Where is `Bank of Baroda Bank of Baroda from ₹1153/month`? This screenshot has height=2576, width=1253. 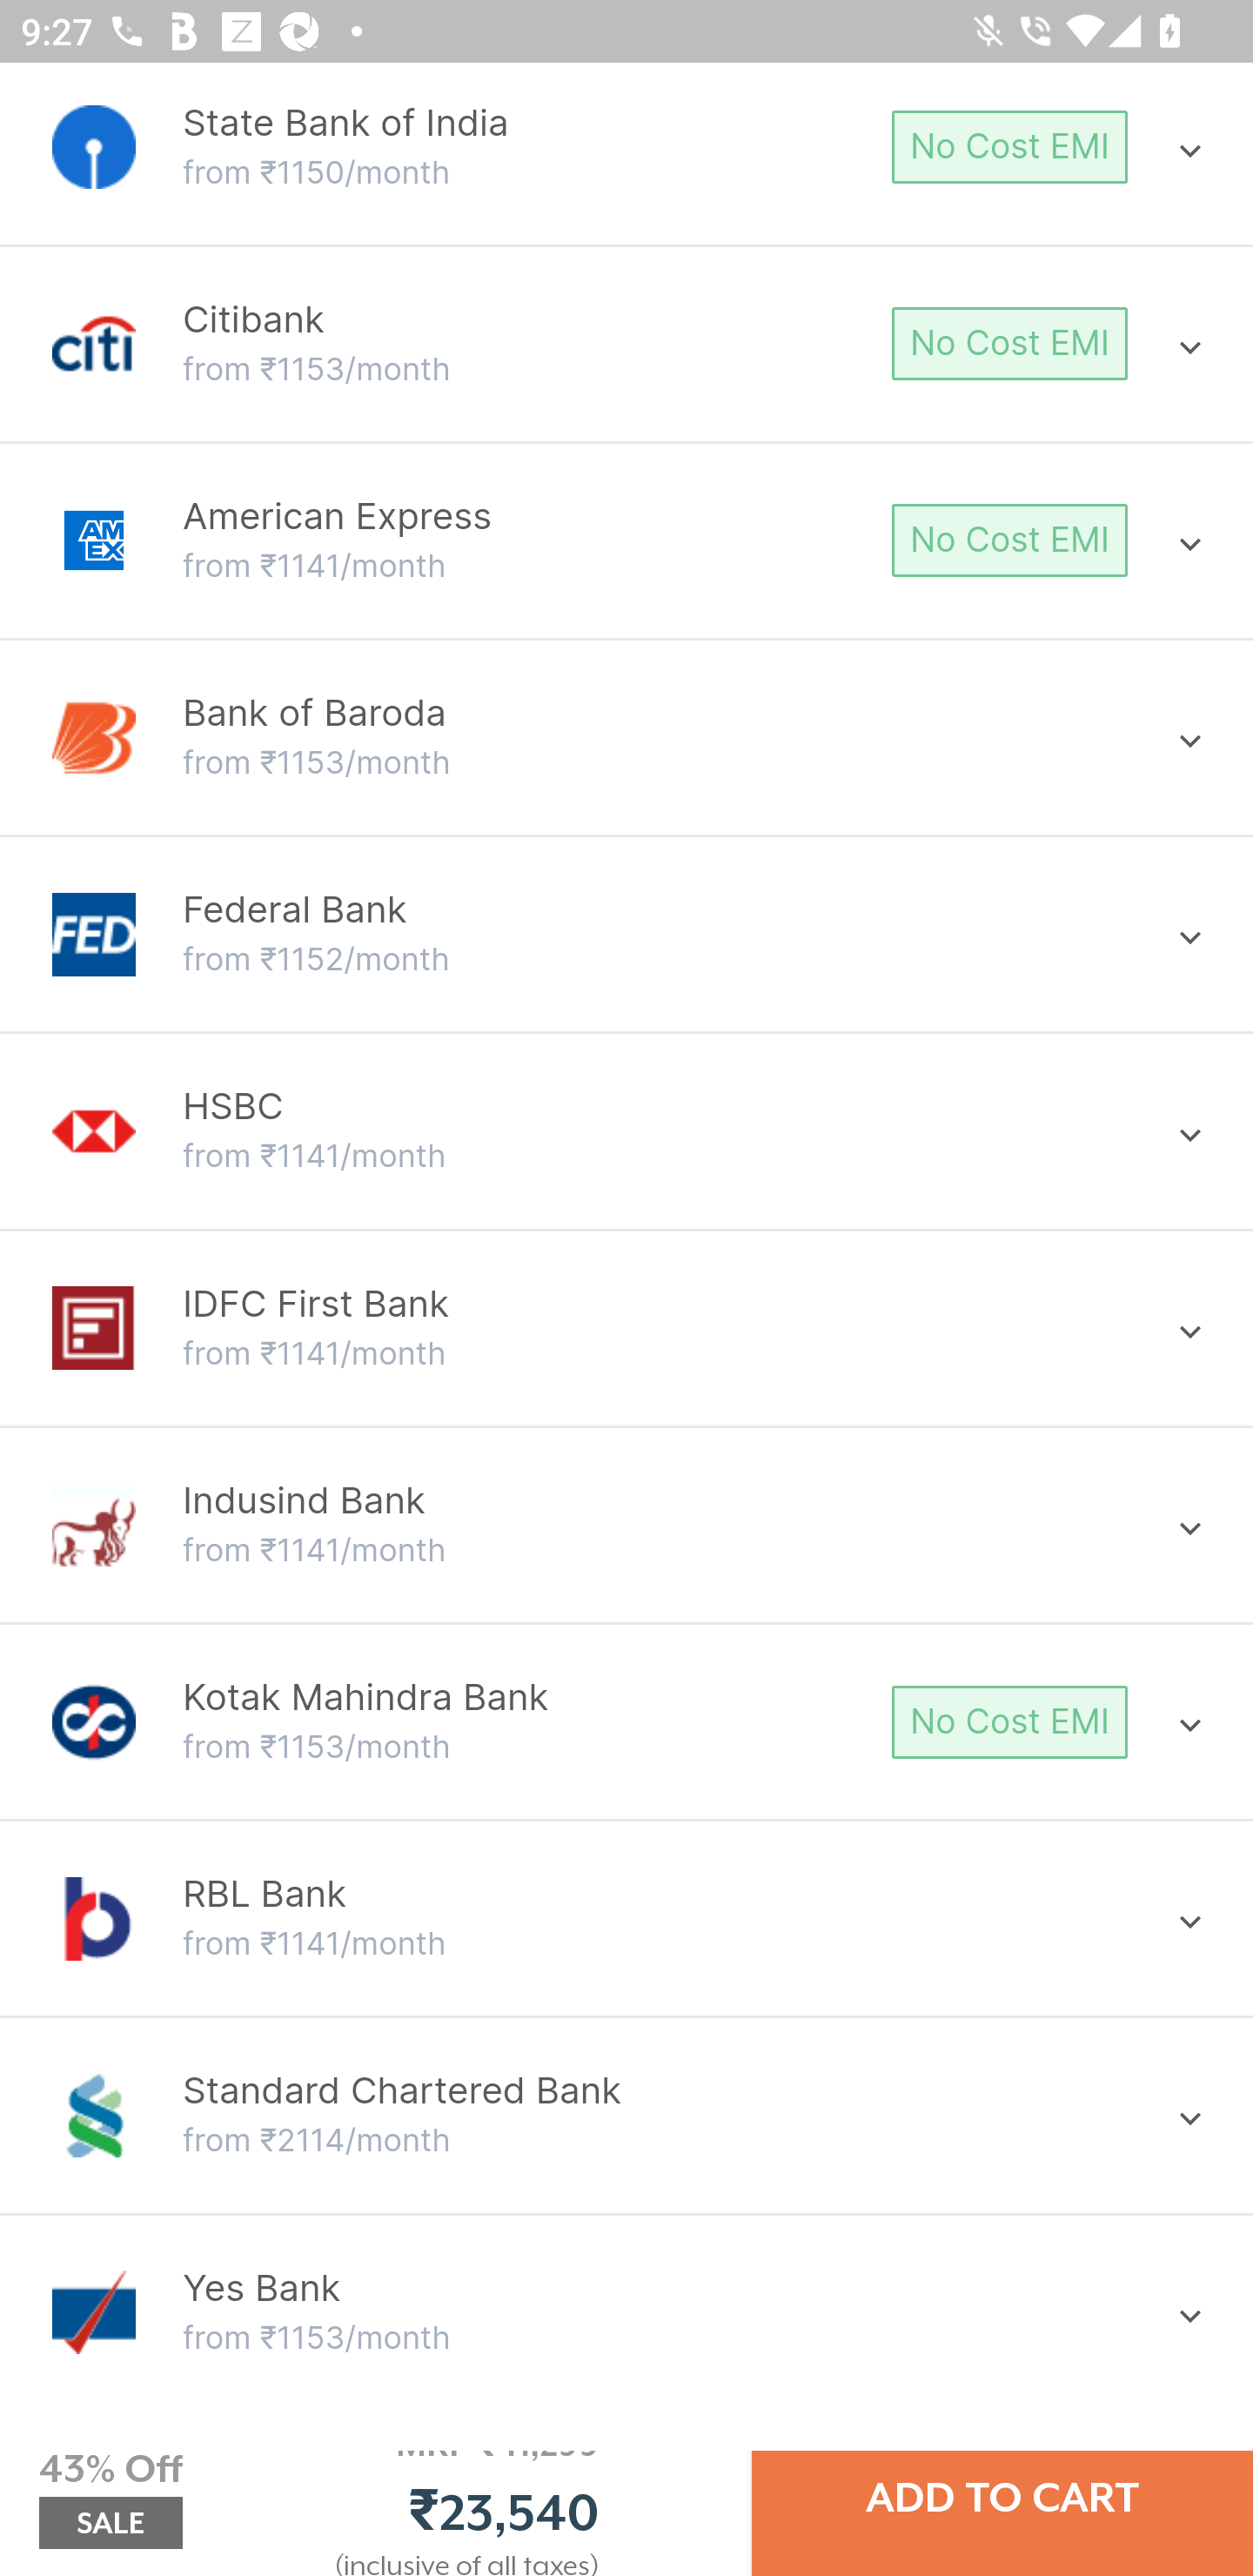
Bank of Baroda Bank of Baroda from ₹1153/month is located at coordinates (626, 738).